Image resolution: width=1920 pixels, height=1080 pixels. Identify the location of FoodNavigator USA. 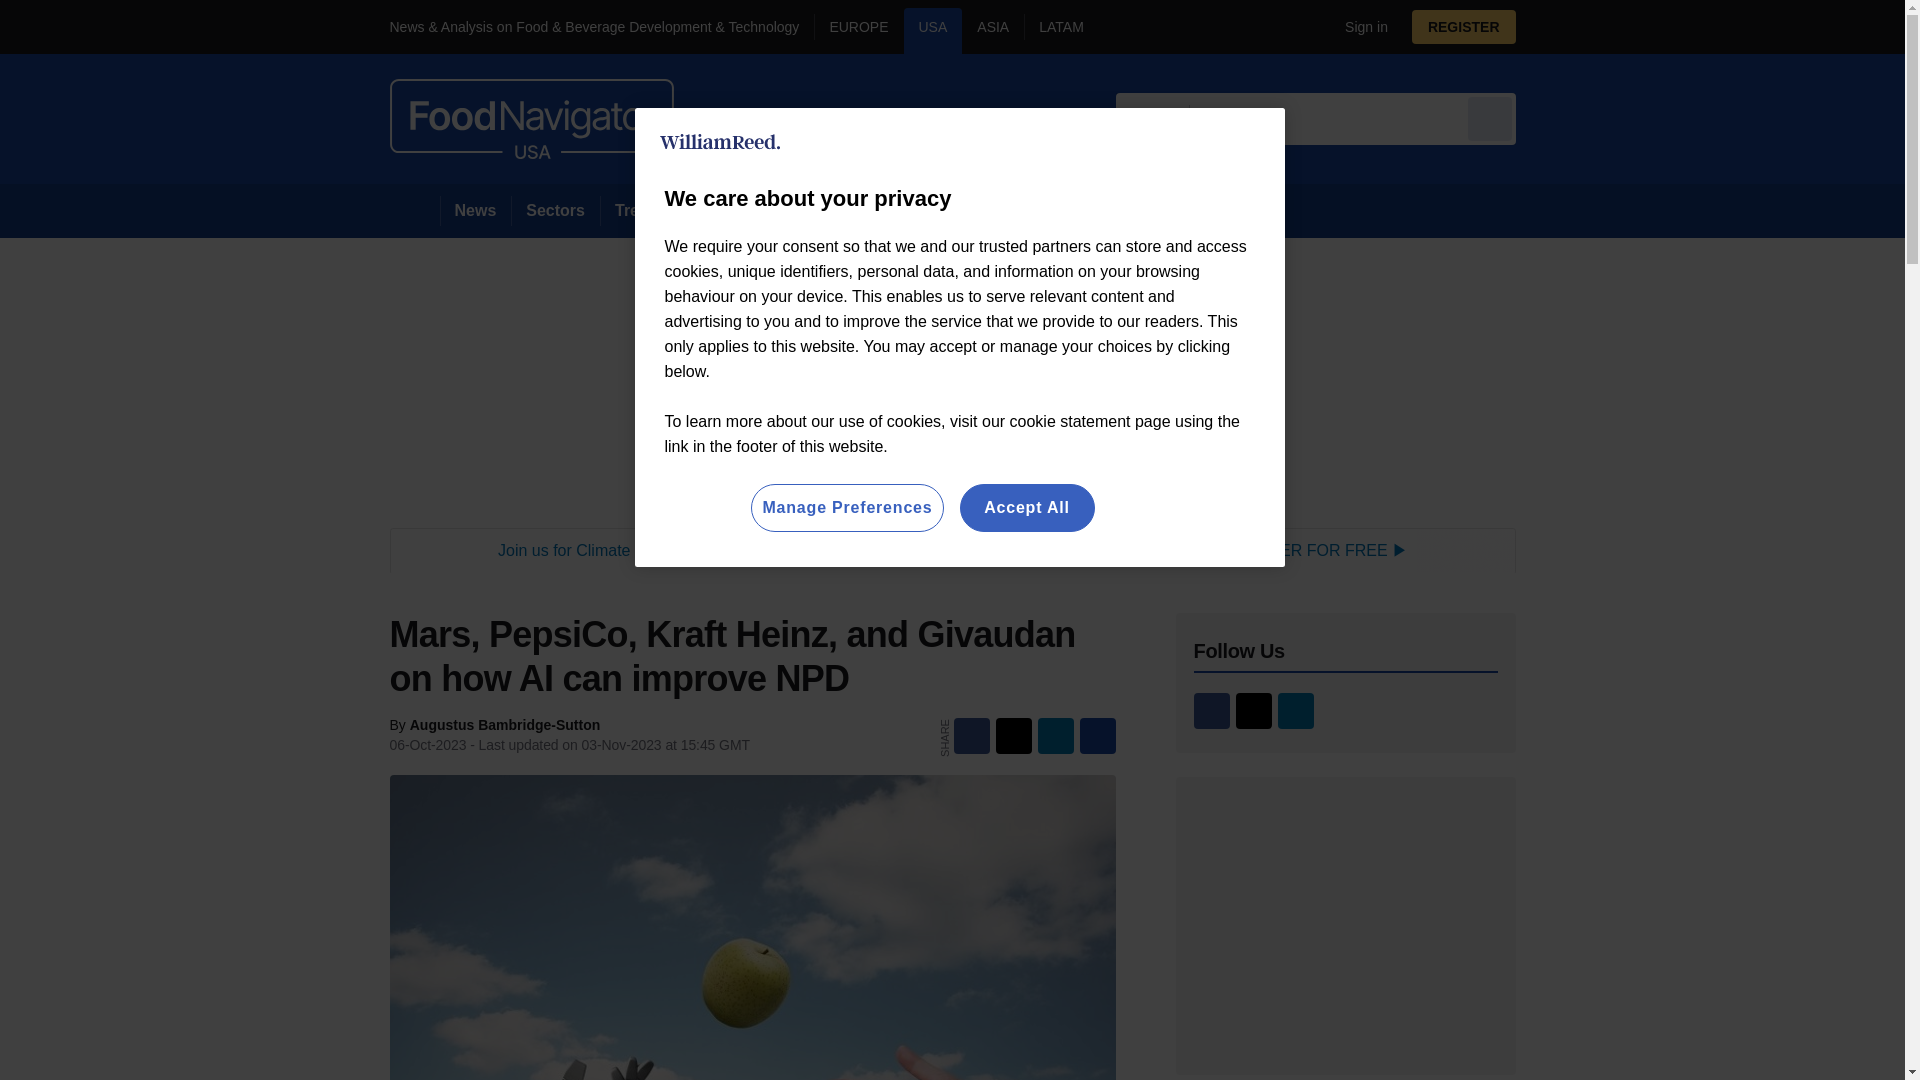
(531, 118).